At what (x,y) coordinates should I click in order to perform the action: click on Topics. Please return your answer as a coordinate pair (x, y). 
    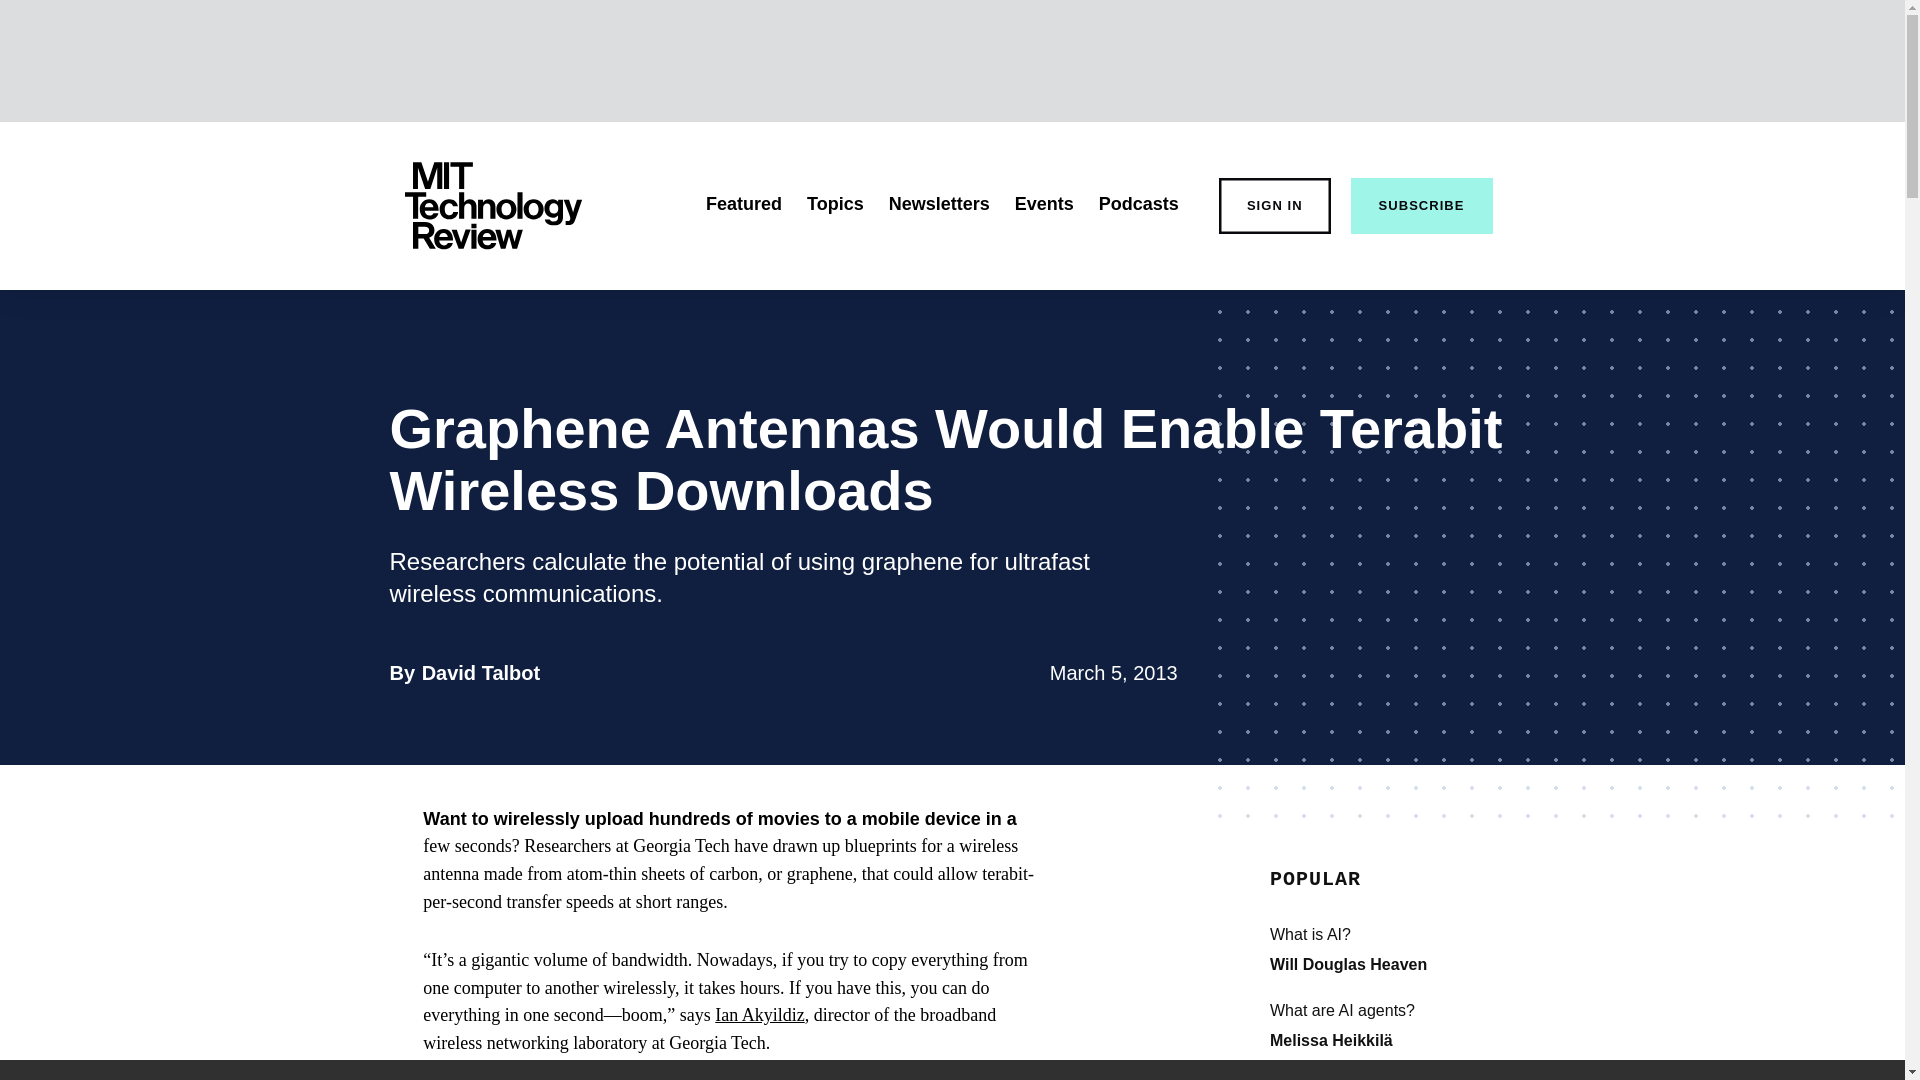
    Looking at the image, I should click on (1418, 1010).